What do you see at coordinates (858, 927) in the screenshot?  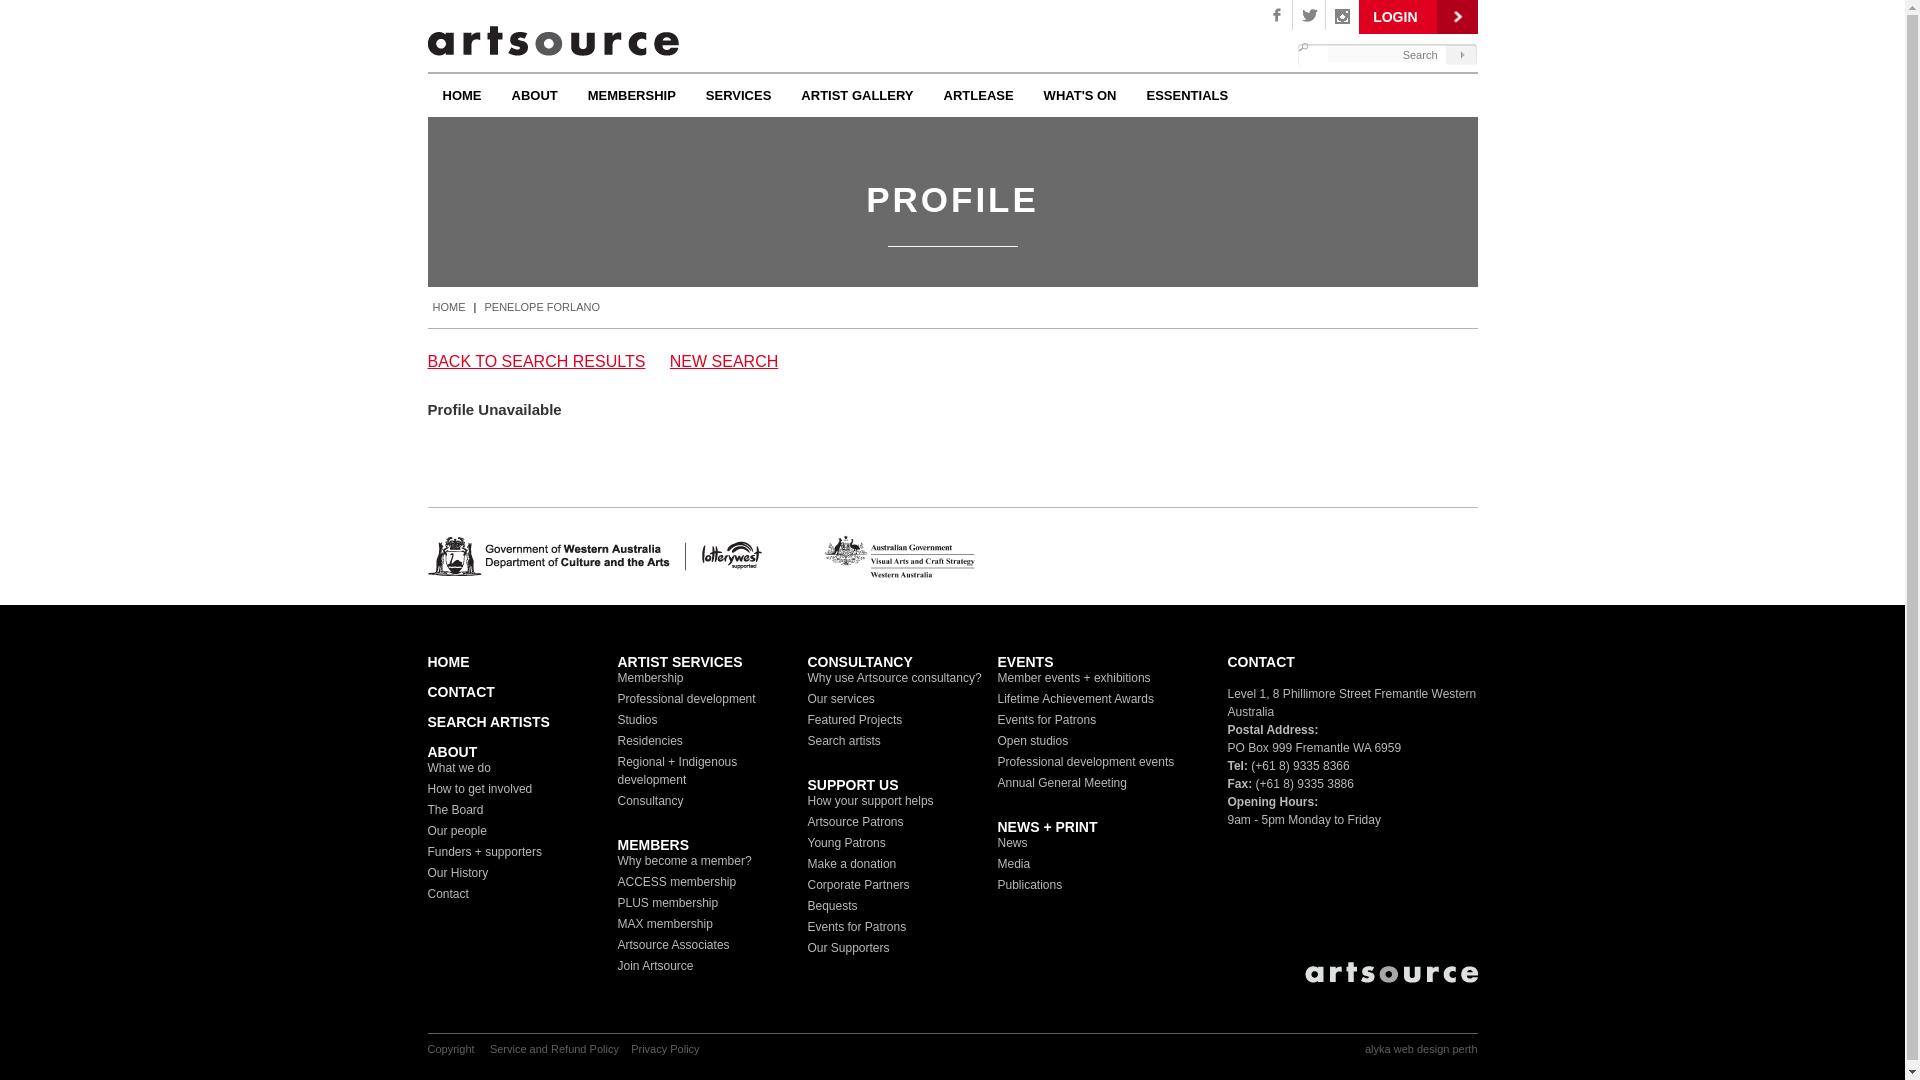 I see `Events for Patrons` at bounding box center [858, 927].